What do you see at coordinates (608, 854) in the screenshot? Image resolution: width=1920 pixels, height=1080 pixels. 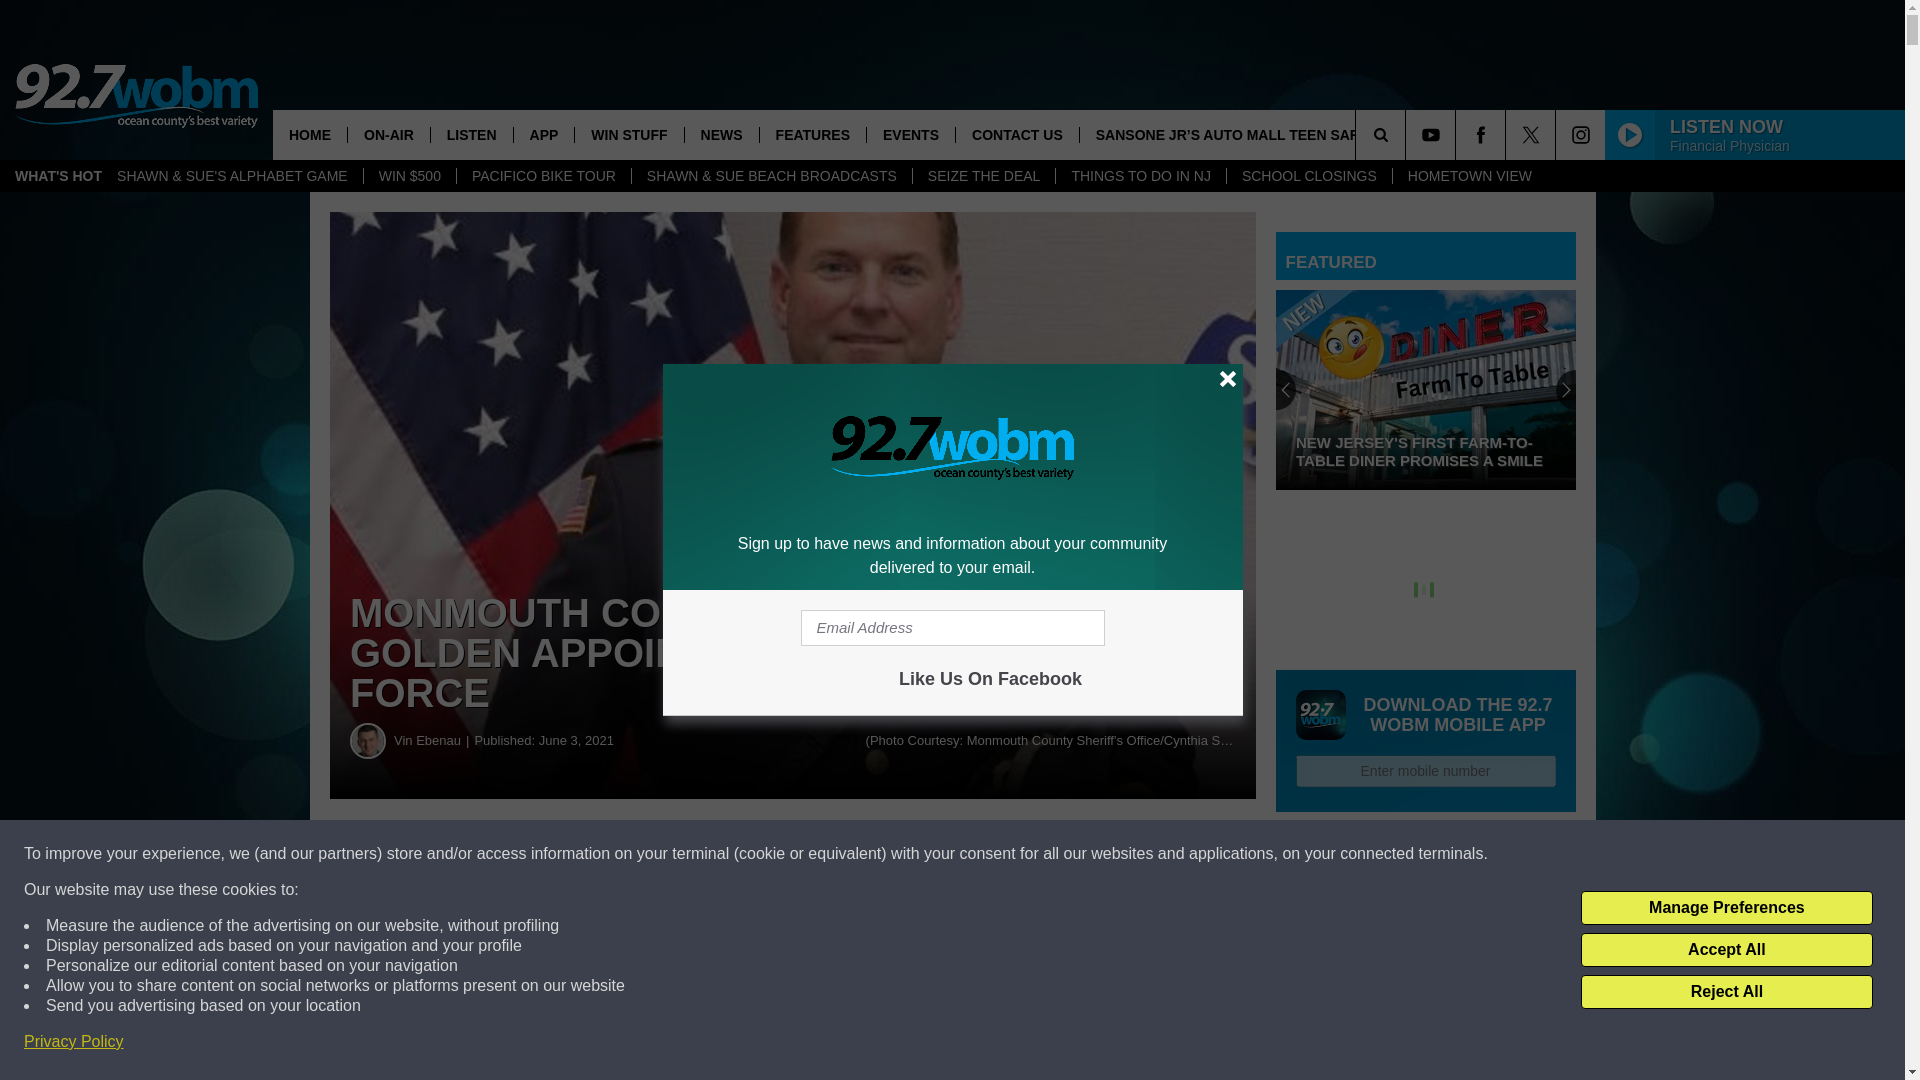 I see `Share on Facebook` at bounding box center [608, 854].